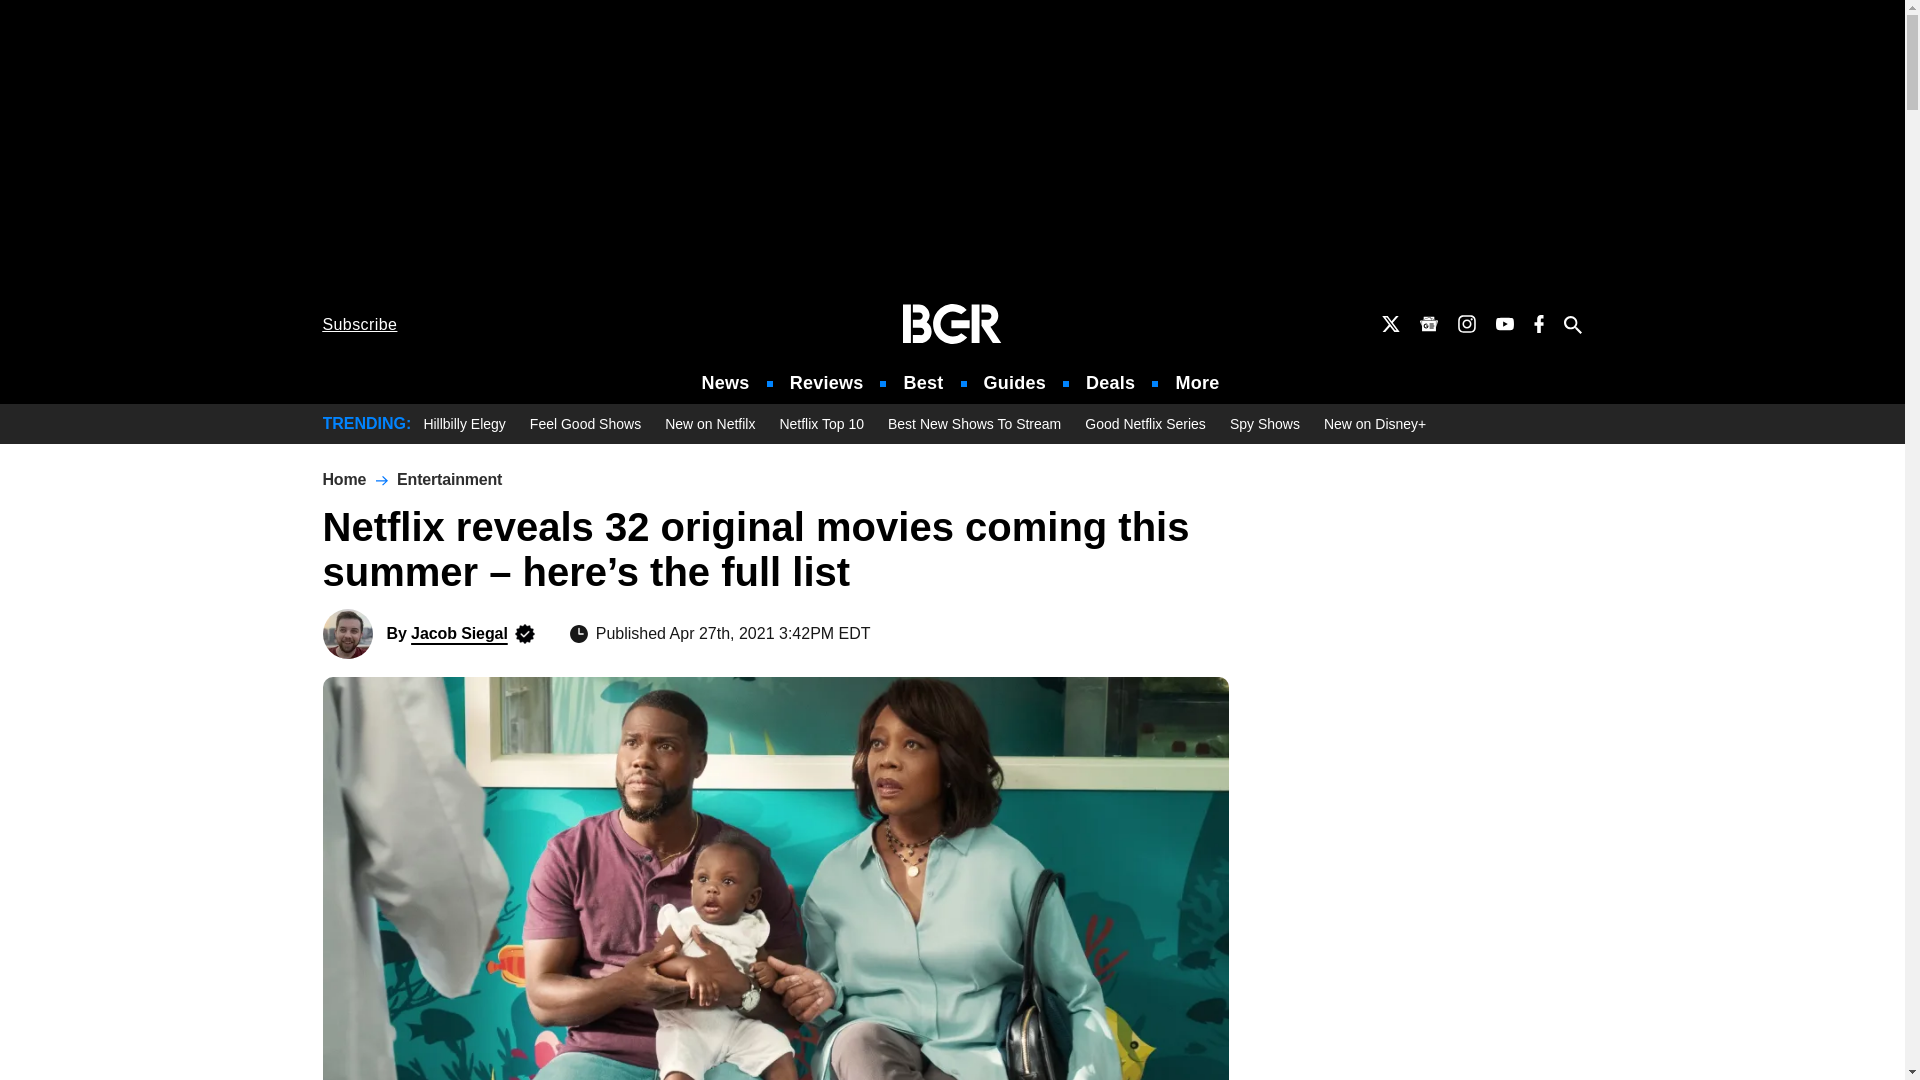  Describe the element at coordinates (922, 383) in the screenshot. I see `Best` at that location.